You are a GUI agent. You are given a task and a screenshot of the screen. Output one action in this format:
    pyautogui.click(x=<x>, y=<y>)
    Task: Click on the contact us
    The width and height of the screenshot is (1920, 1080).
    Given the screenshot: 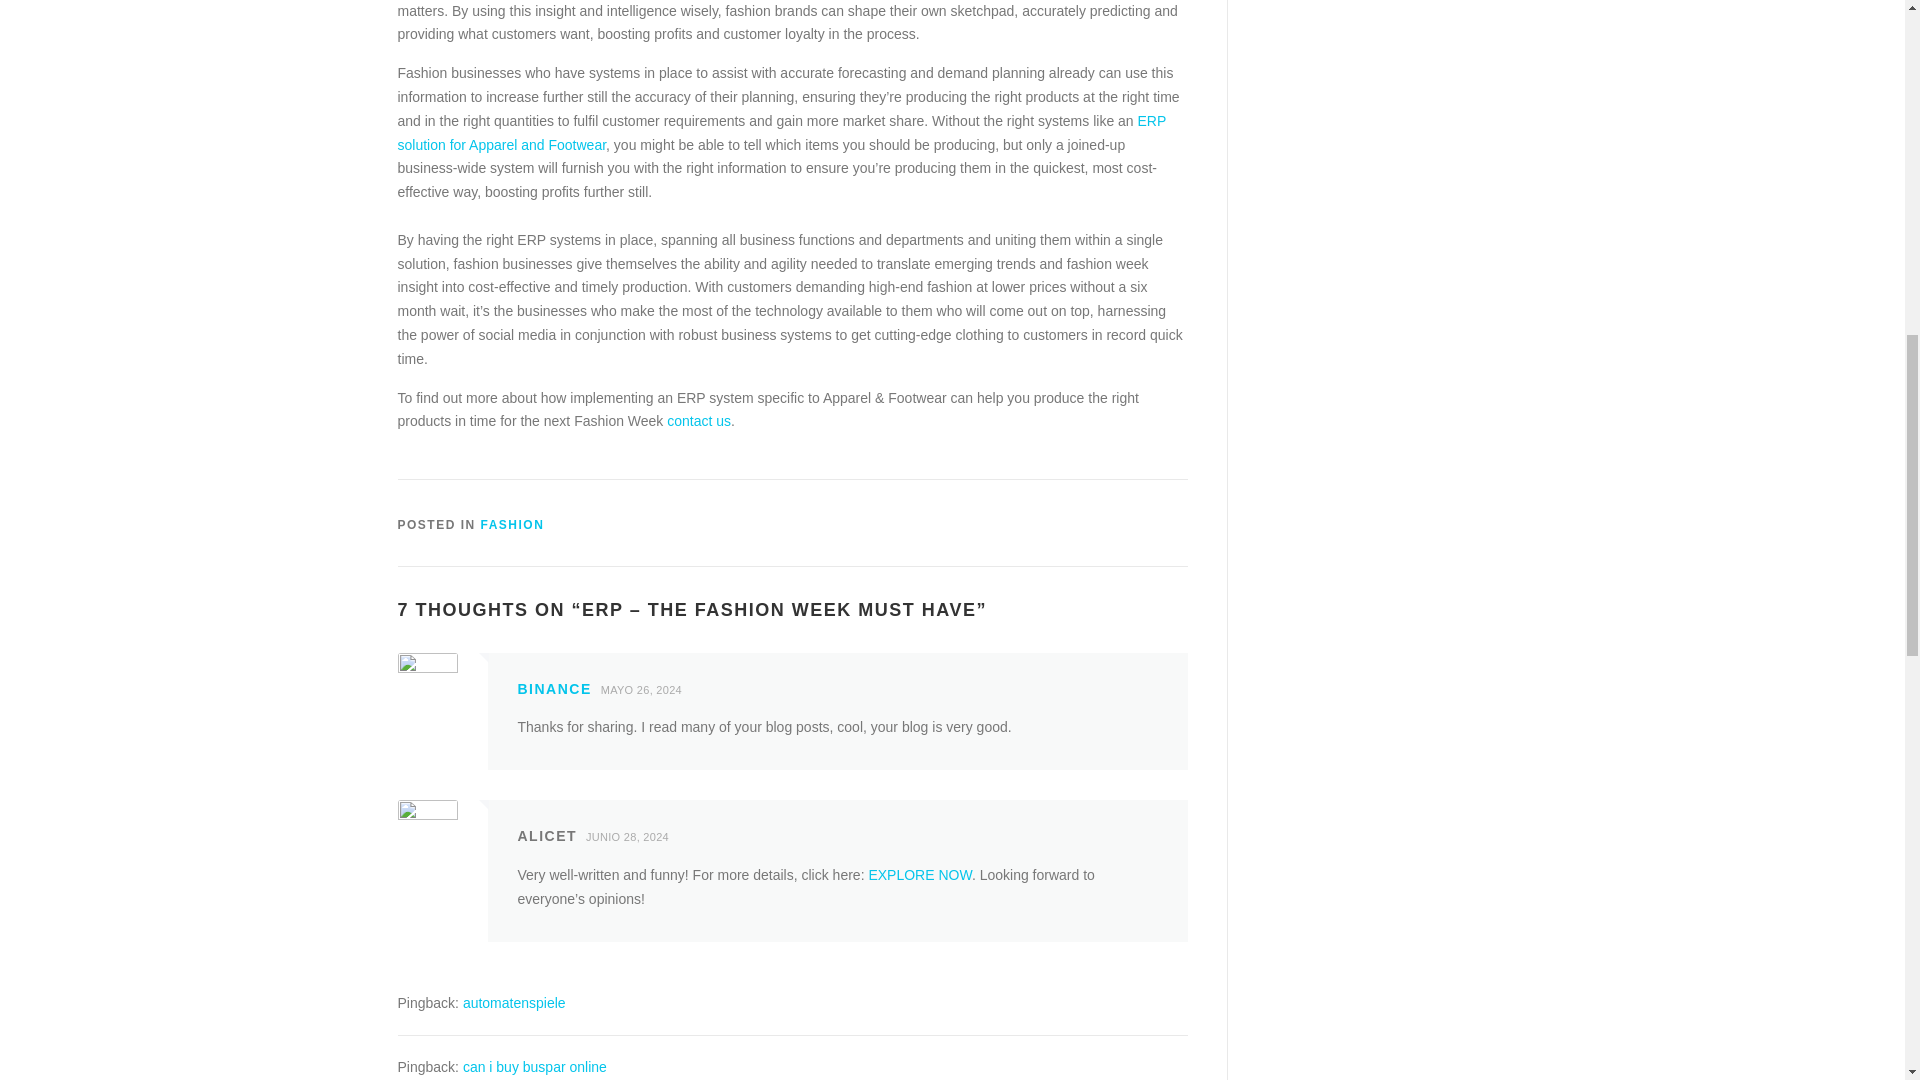 What is the action you would take?
    pyautogui.click(x=698, y=420)
    